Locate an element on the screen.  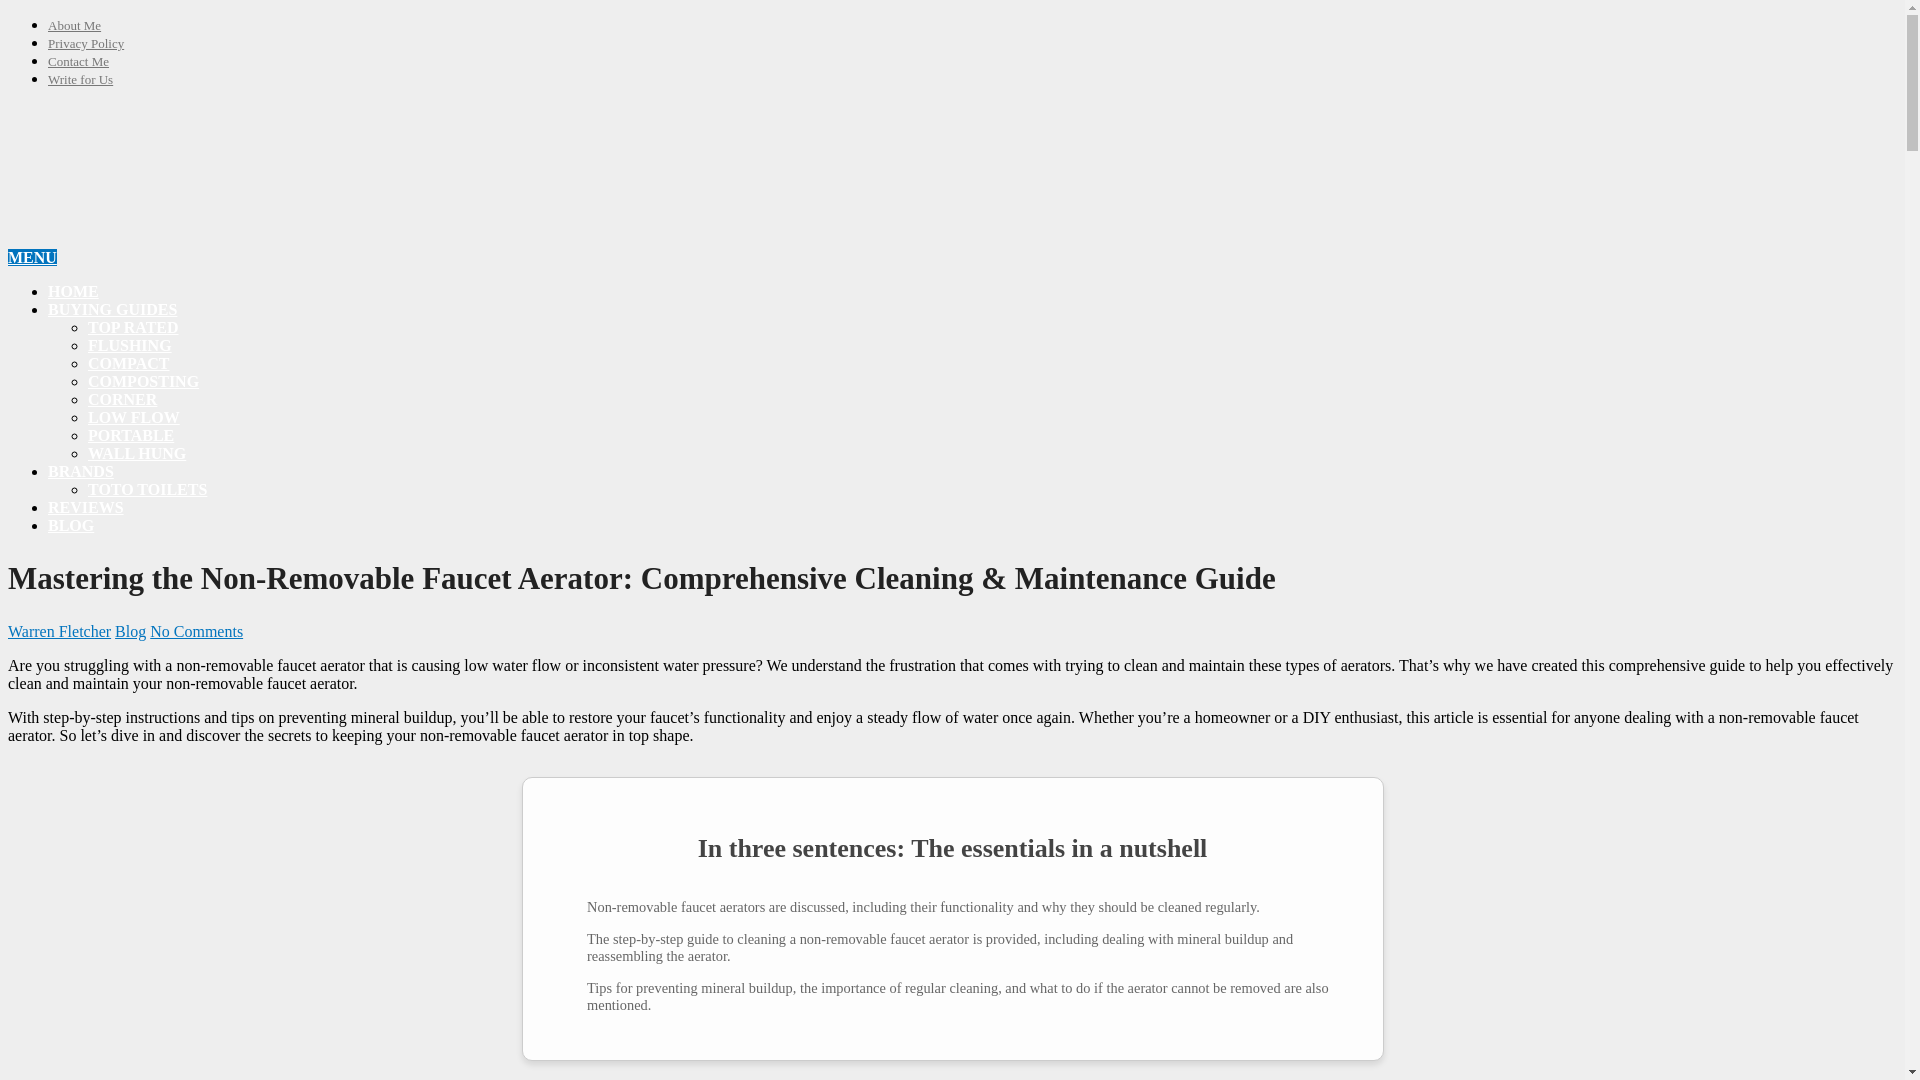
CORNER is located at coordinates (122, 399).